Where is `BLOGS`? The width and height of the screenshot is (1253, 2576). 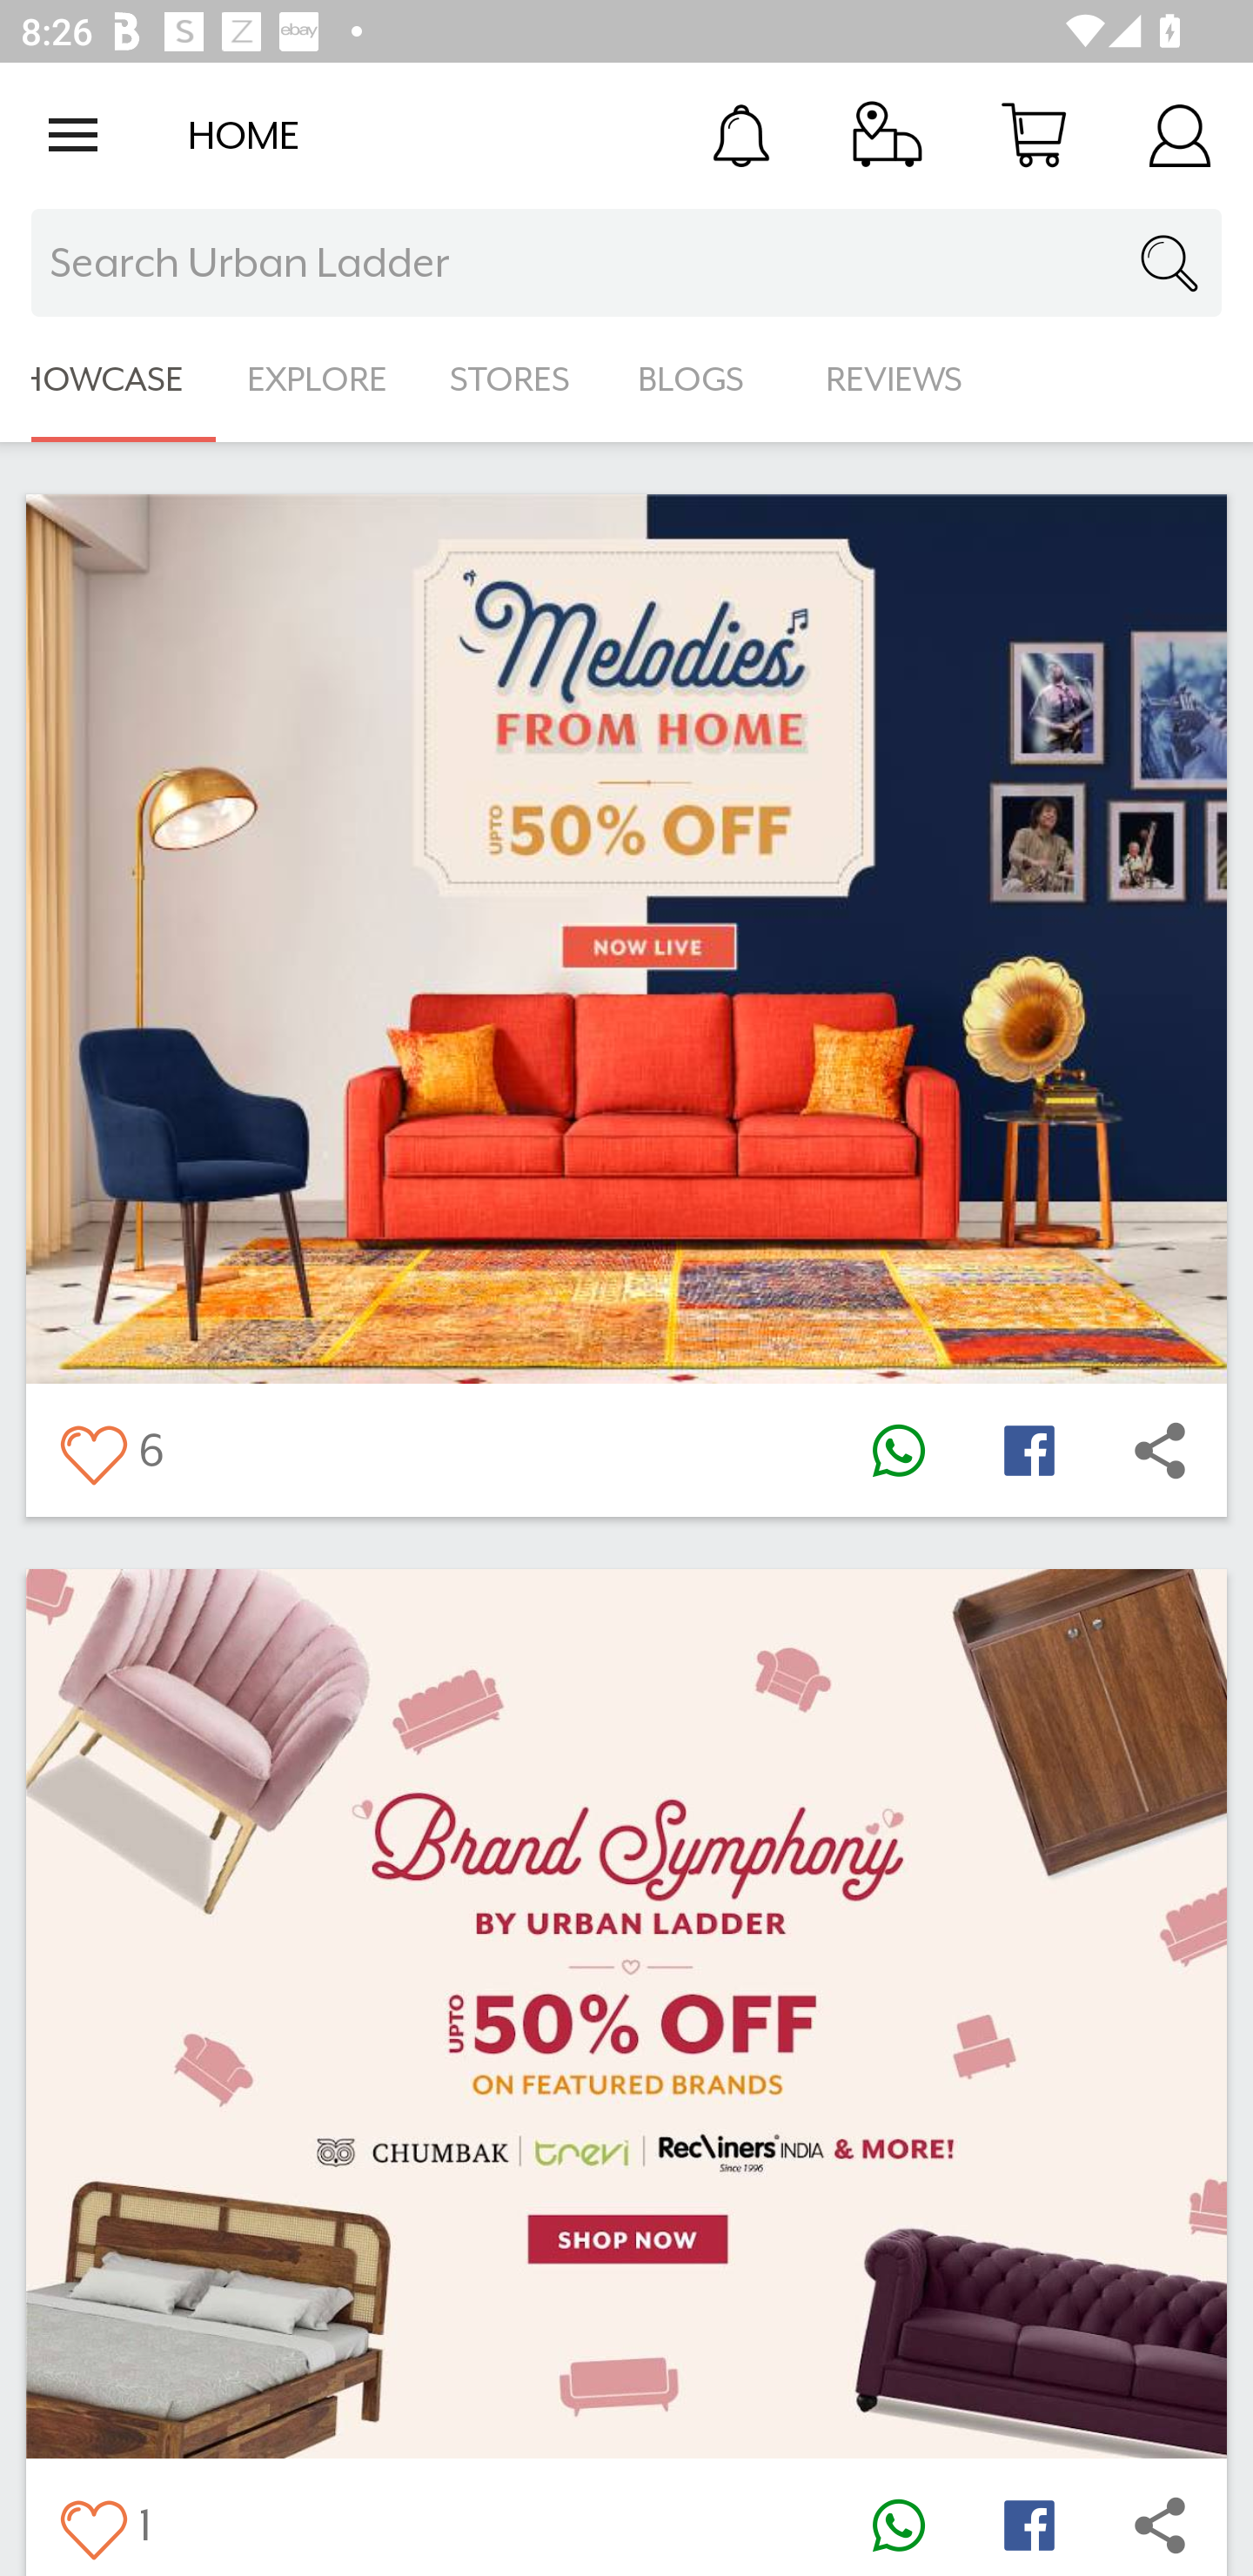
BLOGS is located at coordinates (700, 379).